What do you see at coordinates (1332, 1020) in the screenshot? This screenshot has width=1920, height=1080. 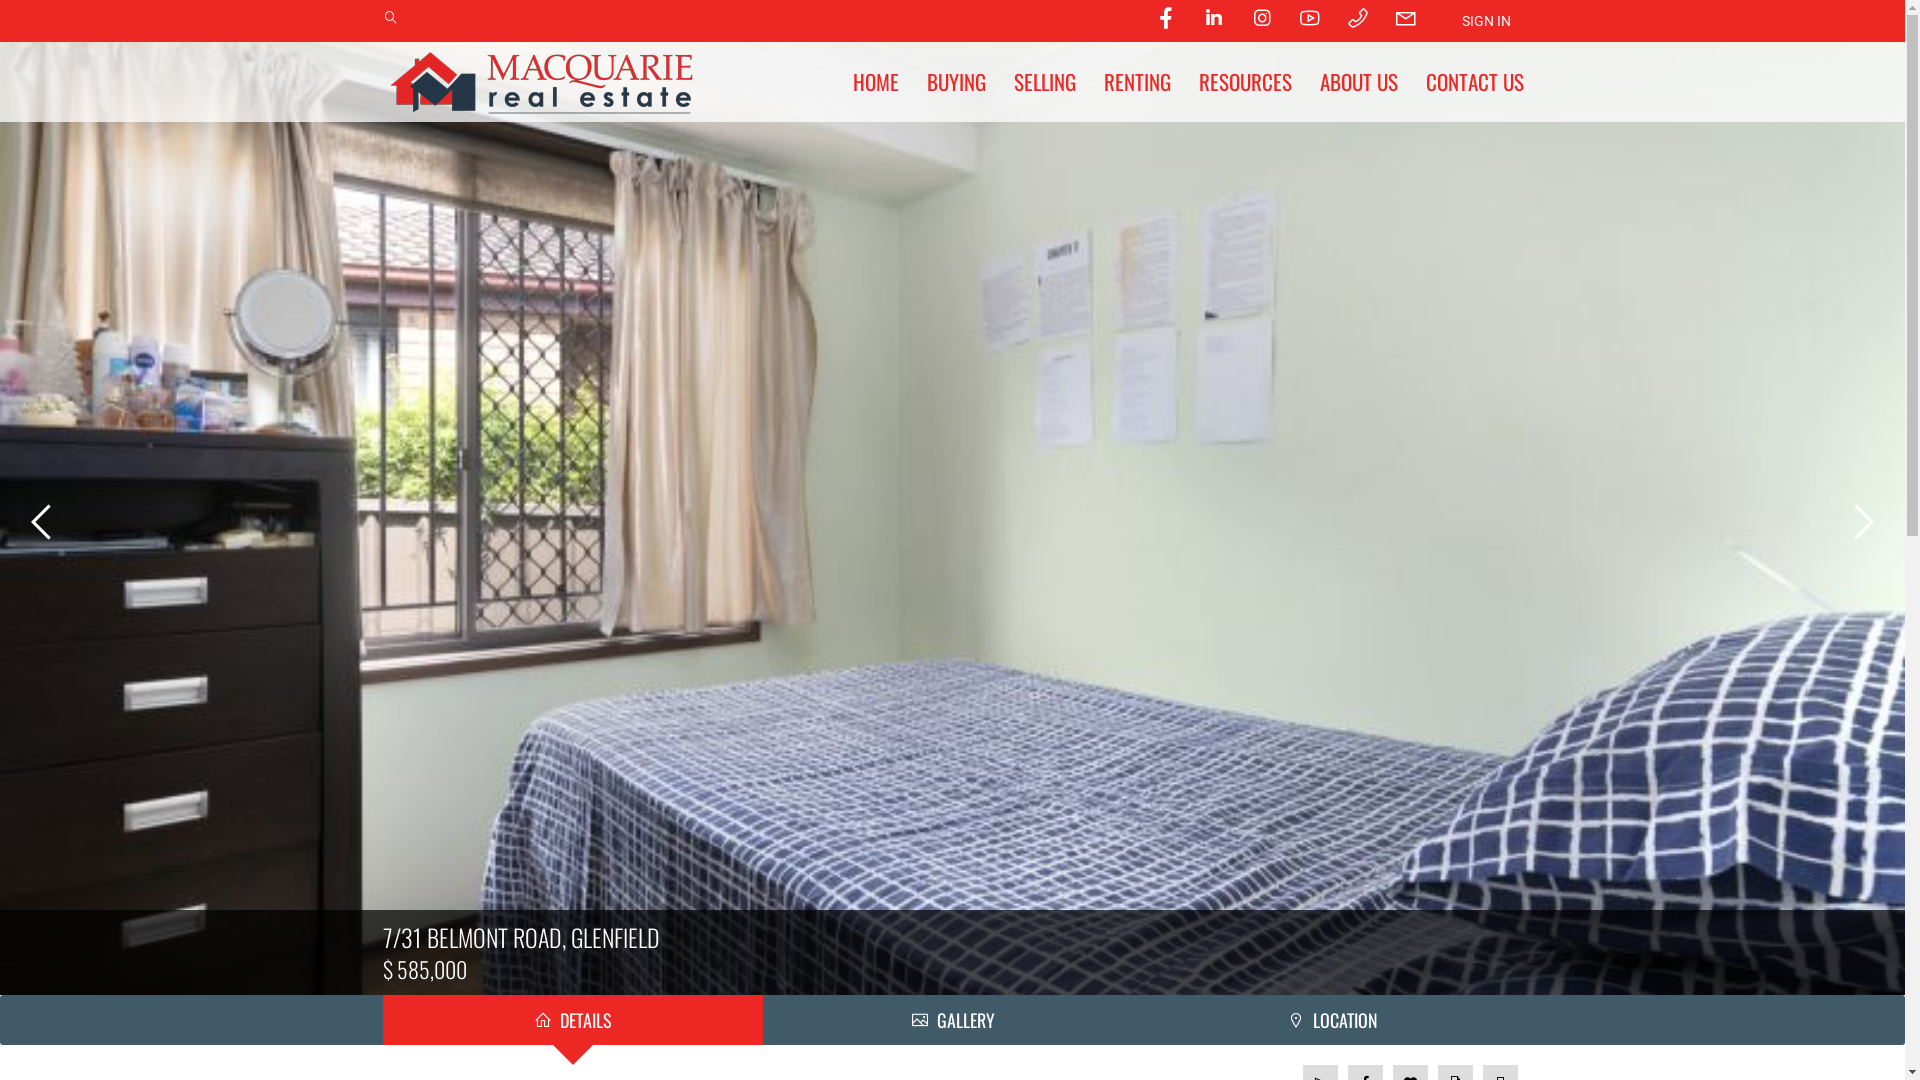 I see `LOCATION` at bounding box center [1332, 1020].